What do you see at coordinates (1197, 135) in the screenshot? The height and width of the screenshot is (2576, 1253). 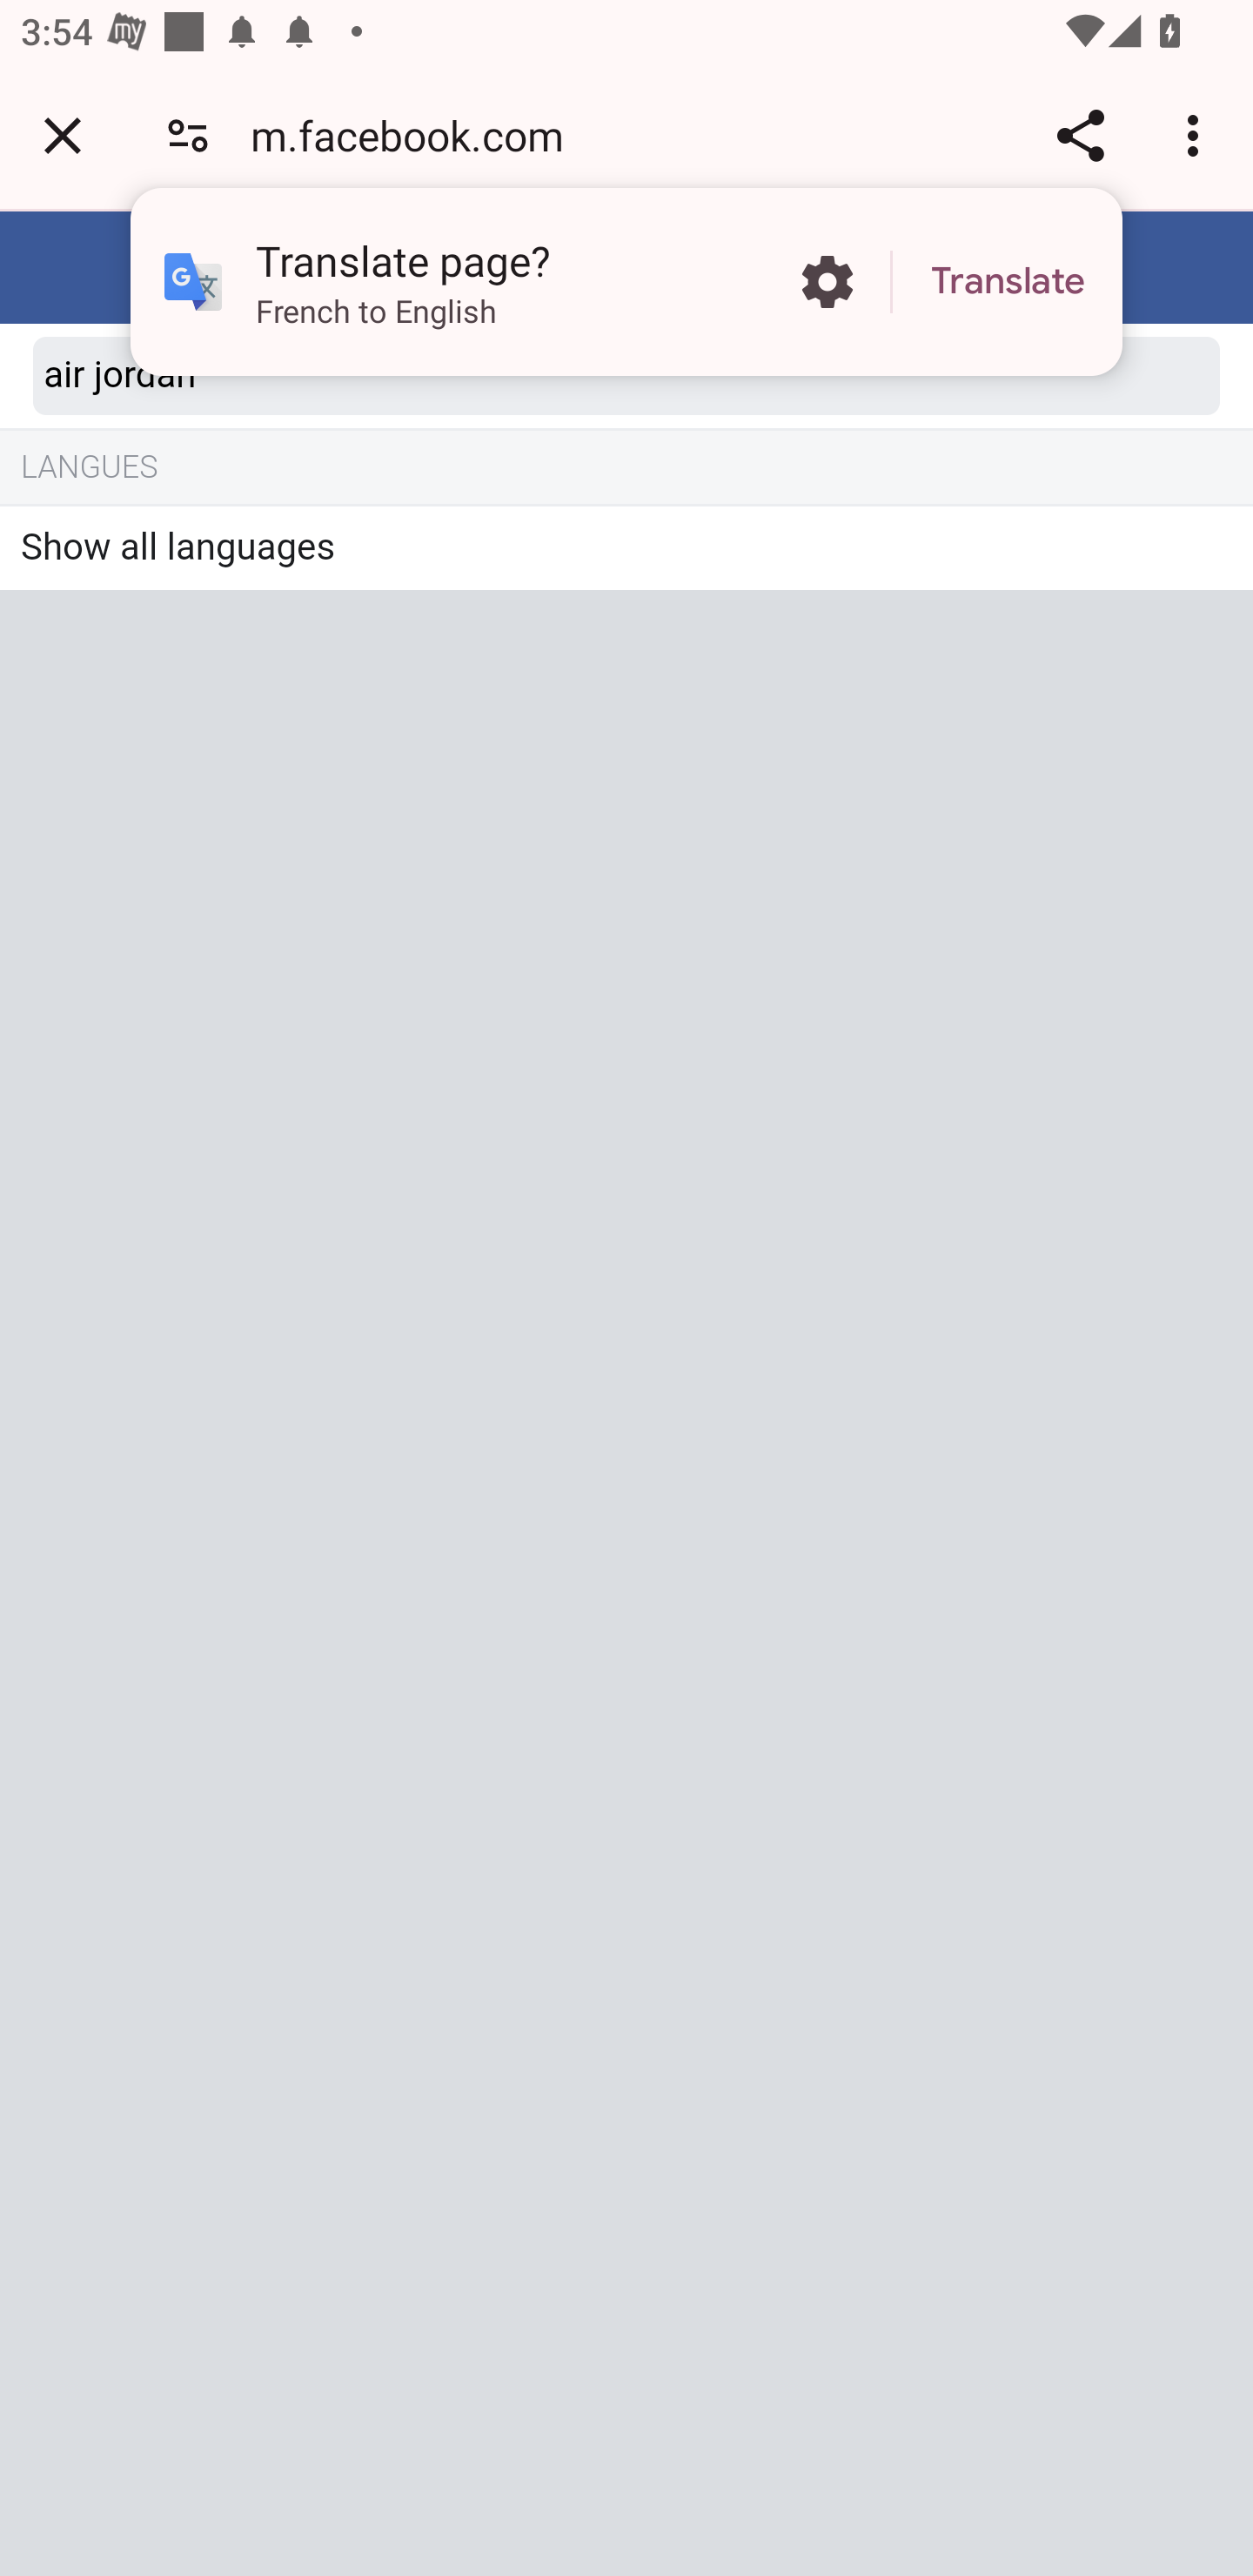 I see `Customize and control Google Chrome` at bounding box center [1197, 135].